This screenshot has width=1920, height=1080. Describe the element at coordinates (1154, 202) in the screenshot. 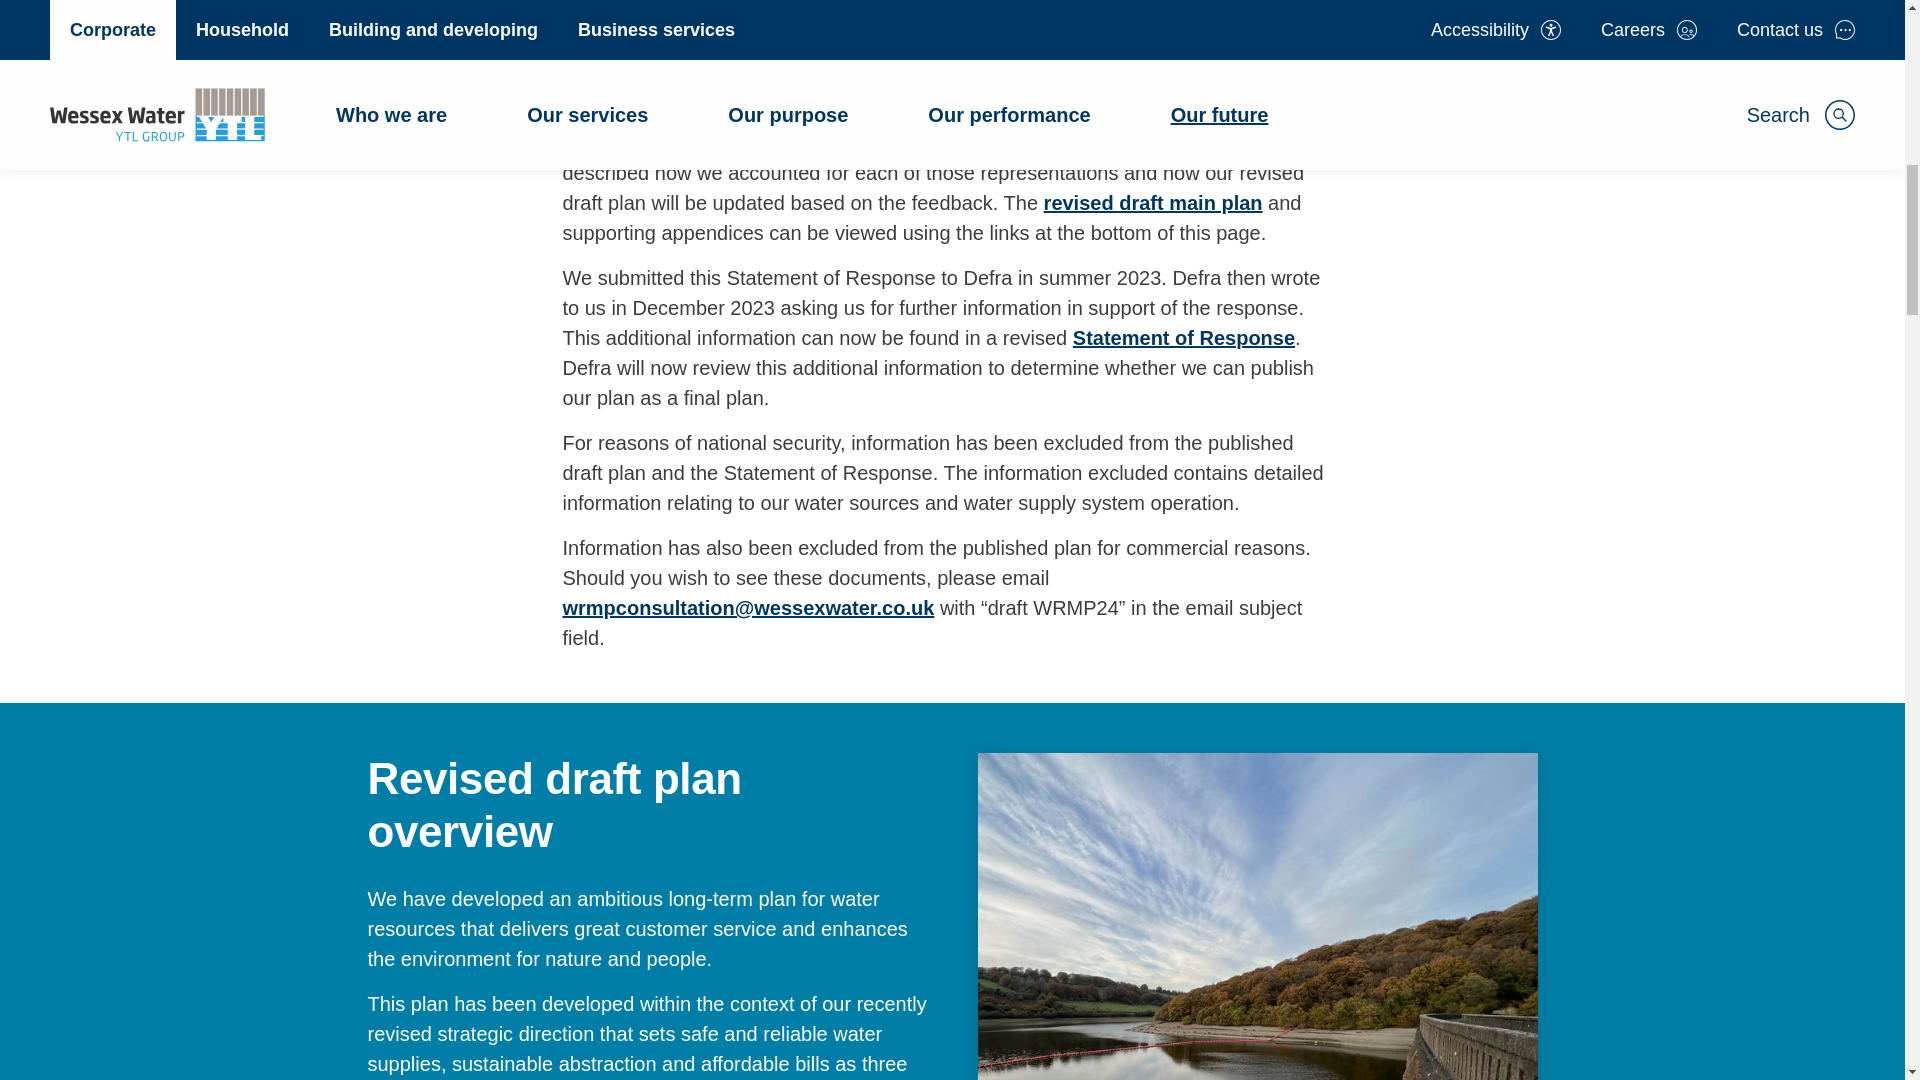

I see `WRMP24 Main Technical Plan Public Consultation` at that location.